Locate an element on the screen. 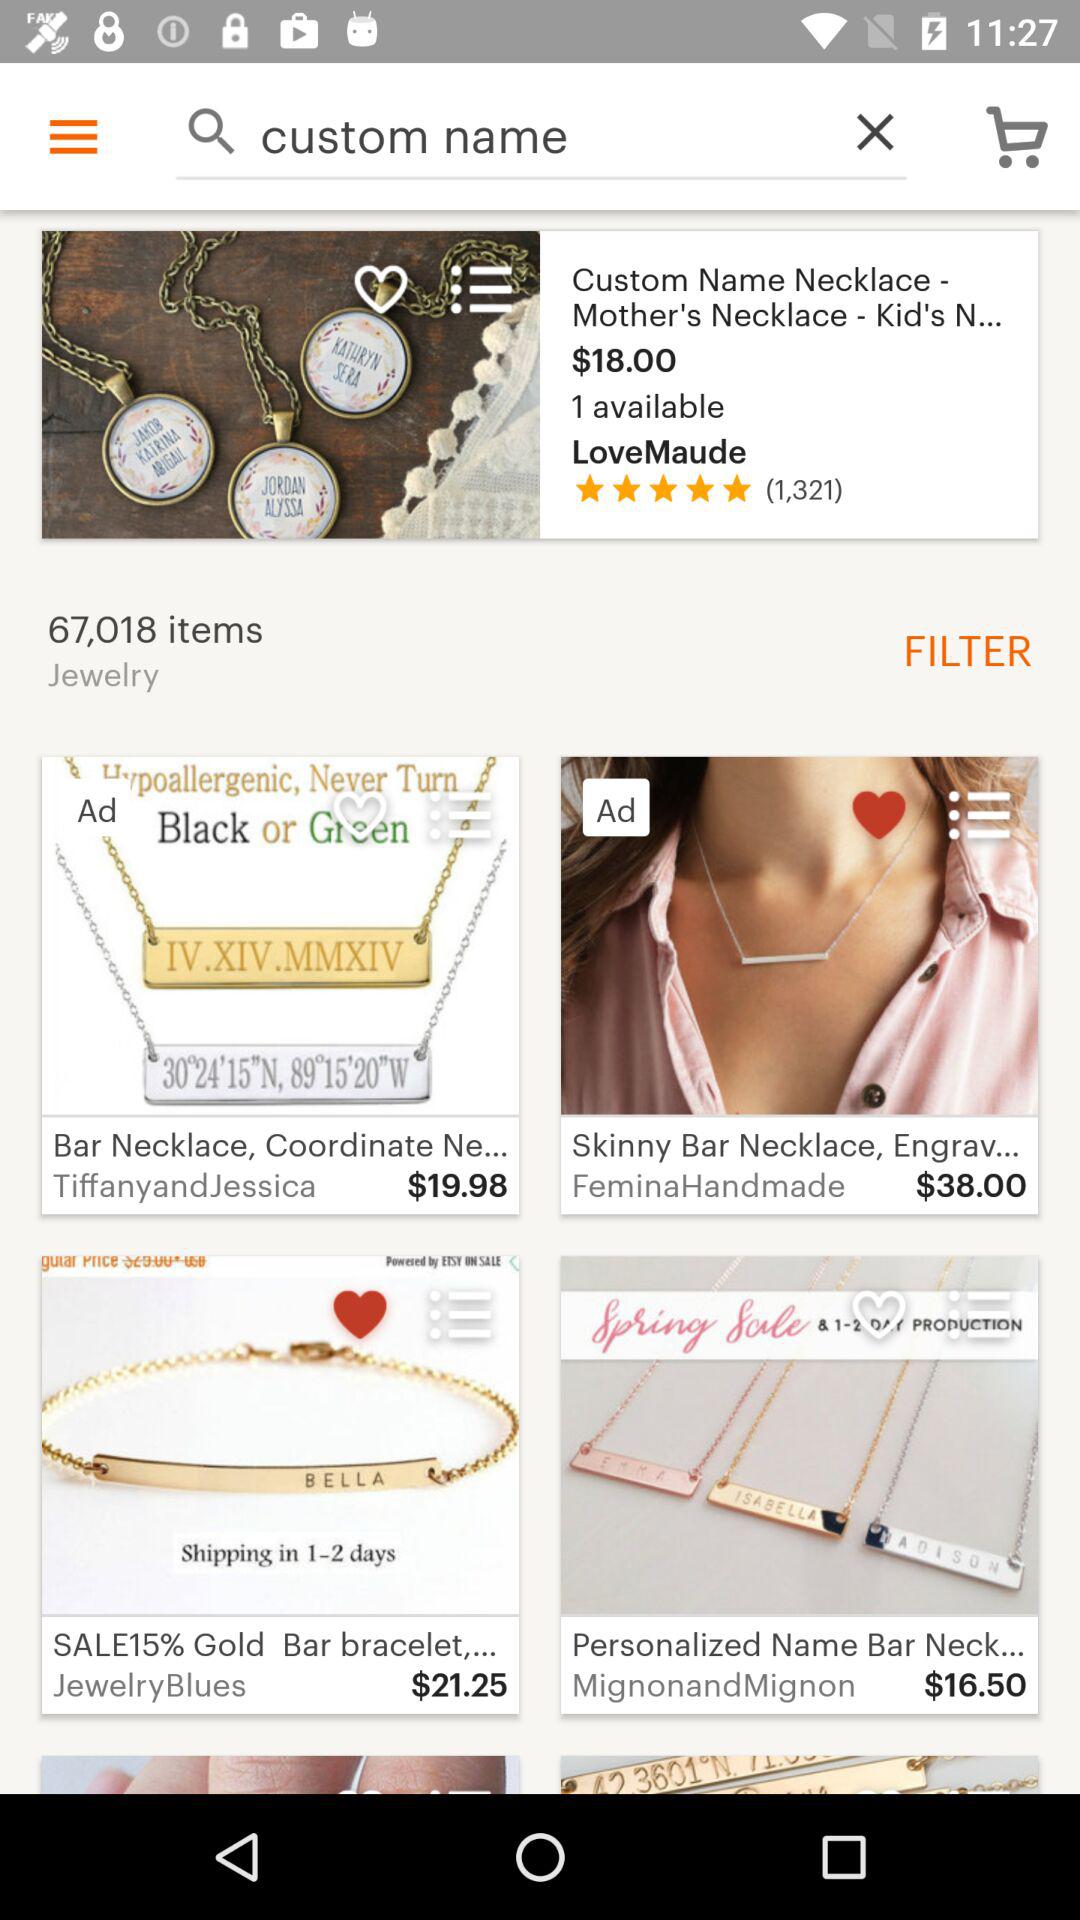 The height and width of the screenshot is (1920, 1080). press item next to the custom name icon is located at coordinates (864, 132).